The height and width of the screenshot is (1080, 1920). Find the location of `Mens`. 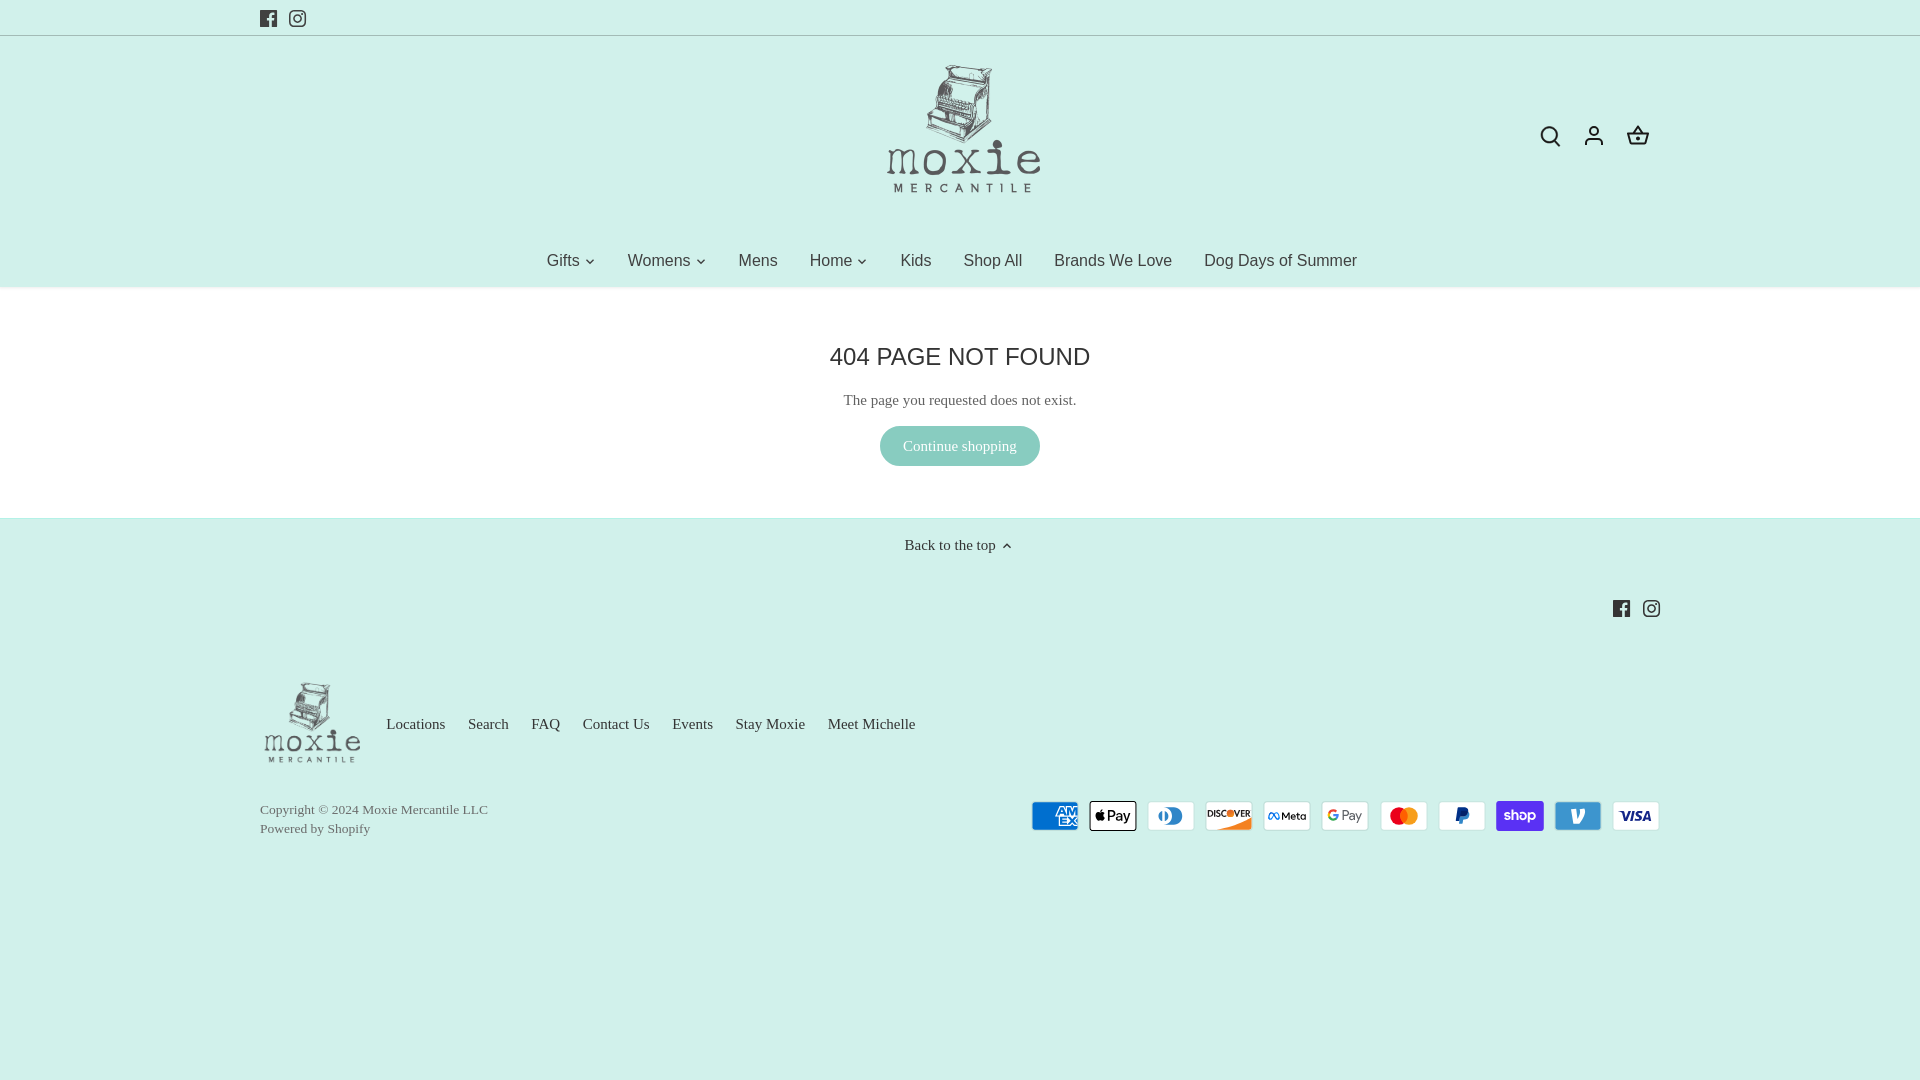

Mens is located at coordinates (758, 260).